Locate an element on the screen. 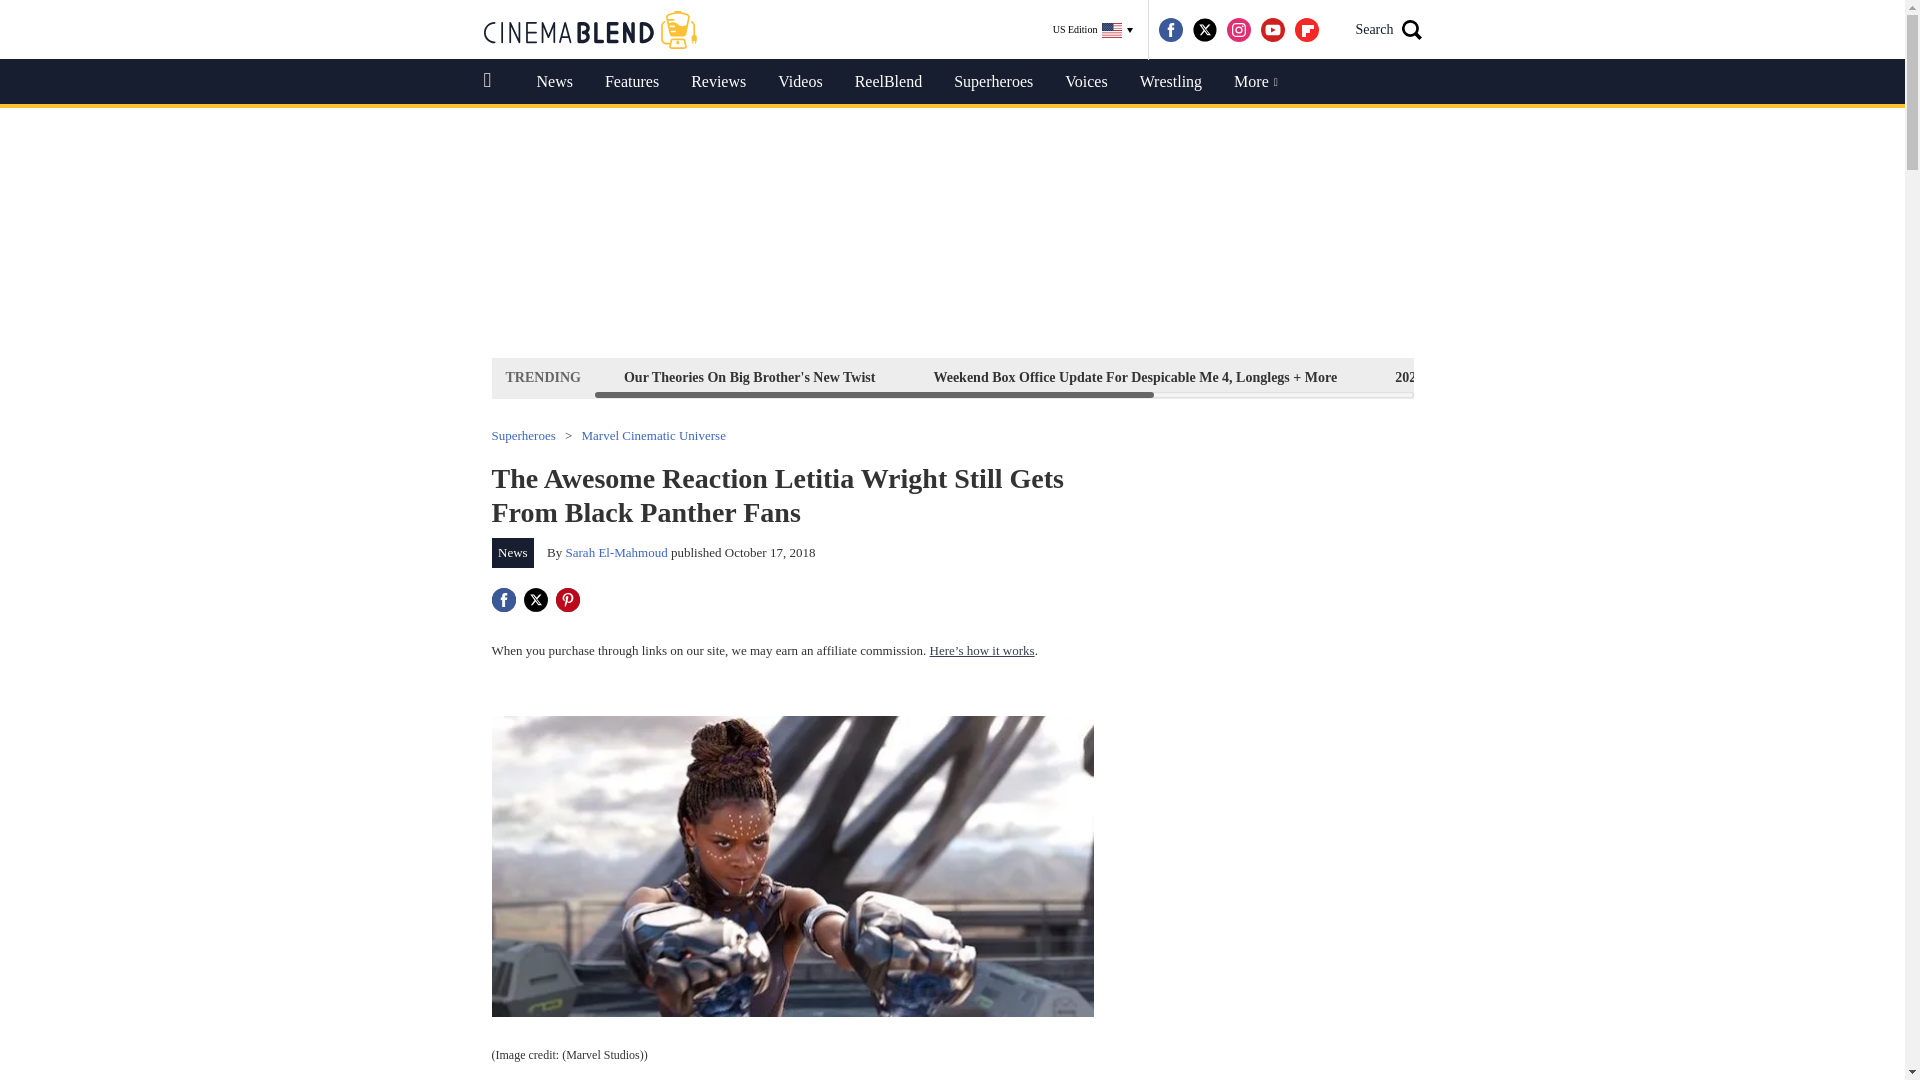 The width and height of the screenshot is (1920, 1080). Our Theories On Big Brother's New Twist is located at coordinates (750, 377).